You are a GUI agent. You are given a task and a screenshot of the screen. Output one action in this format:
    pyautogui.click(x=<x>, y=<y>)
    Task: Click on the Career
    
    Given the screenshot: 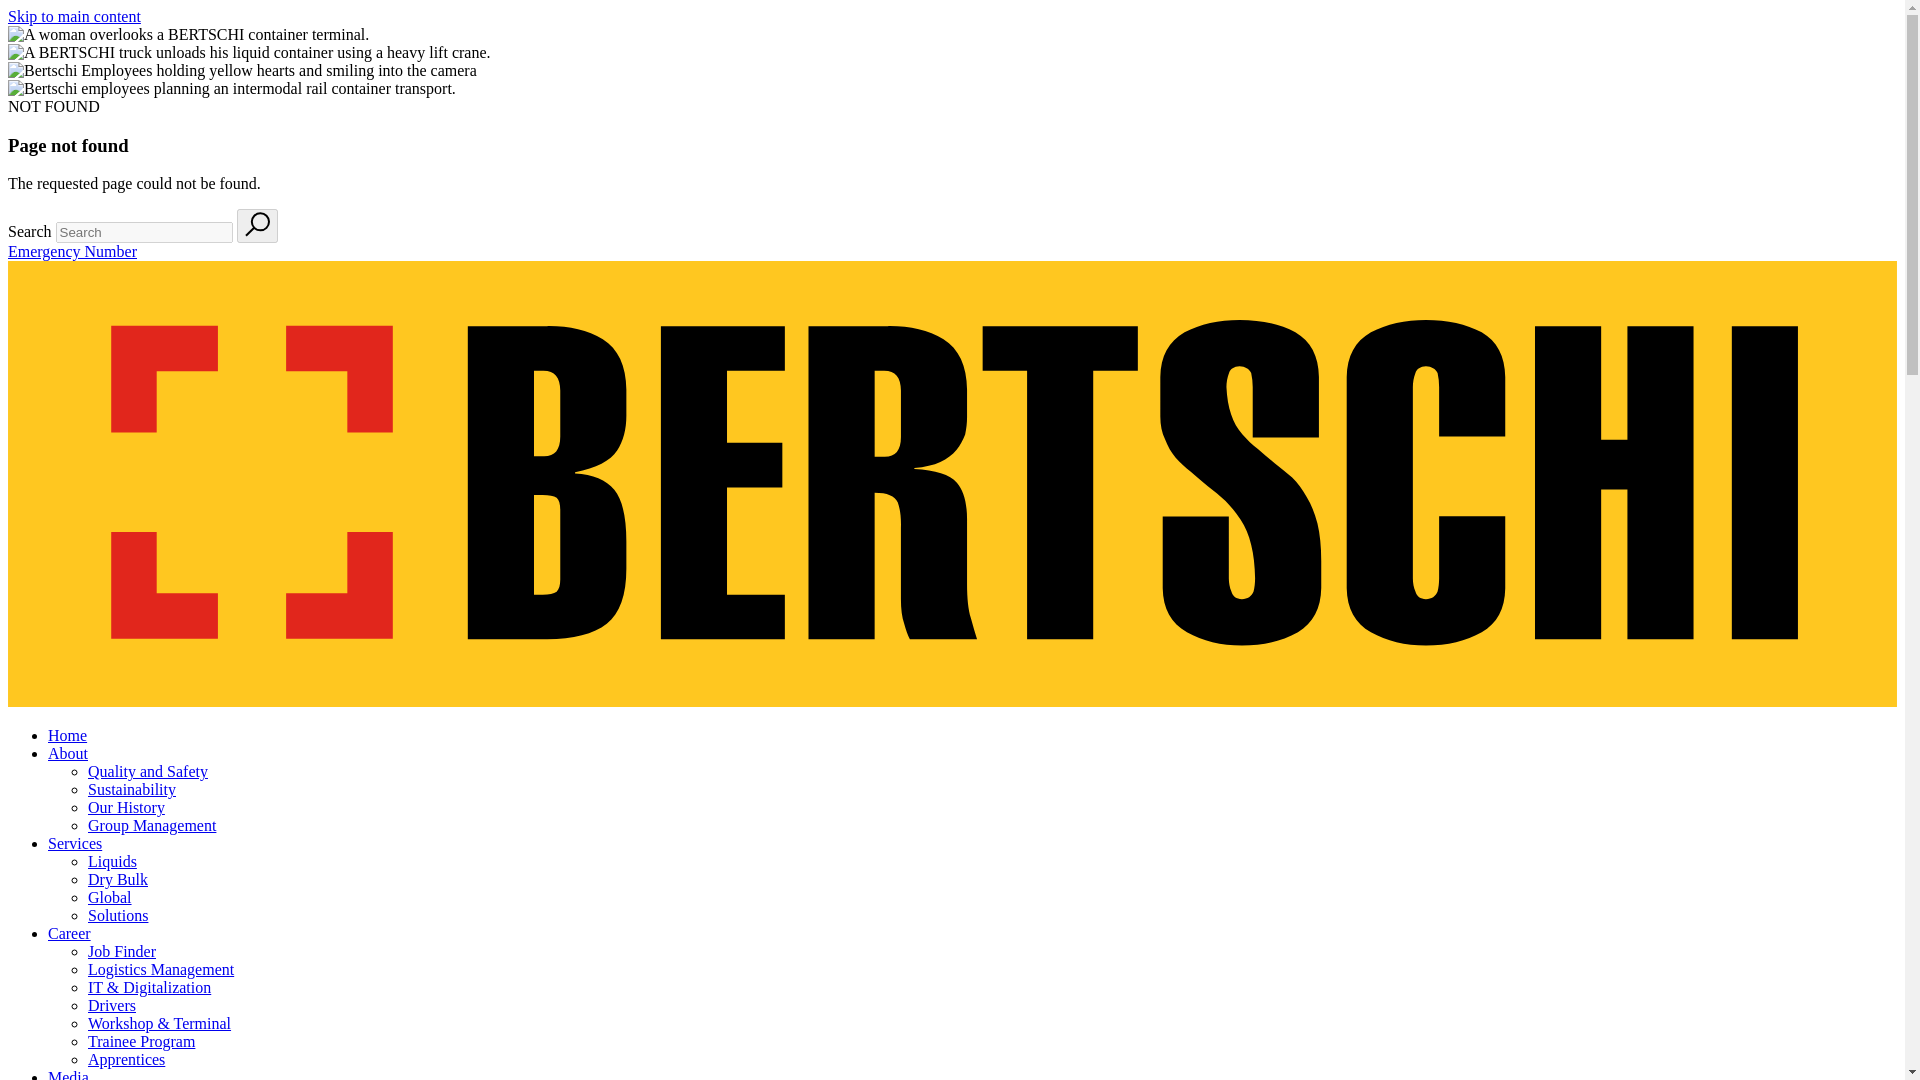 What is the action you would take?
    pyautogui.click(x=69, y=932)
    